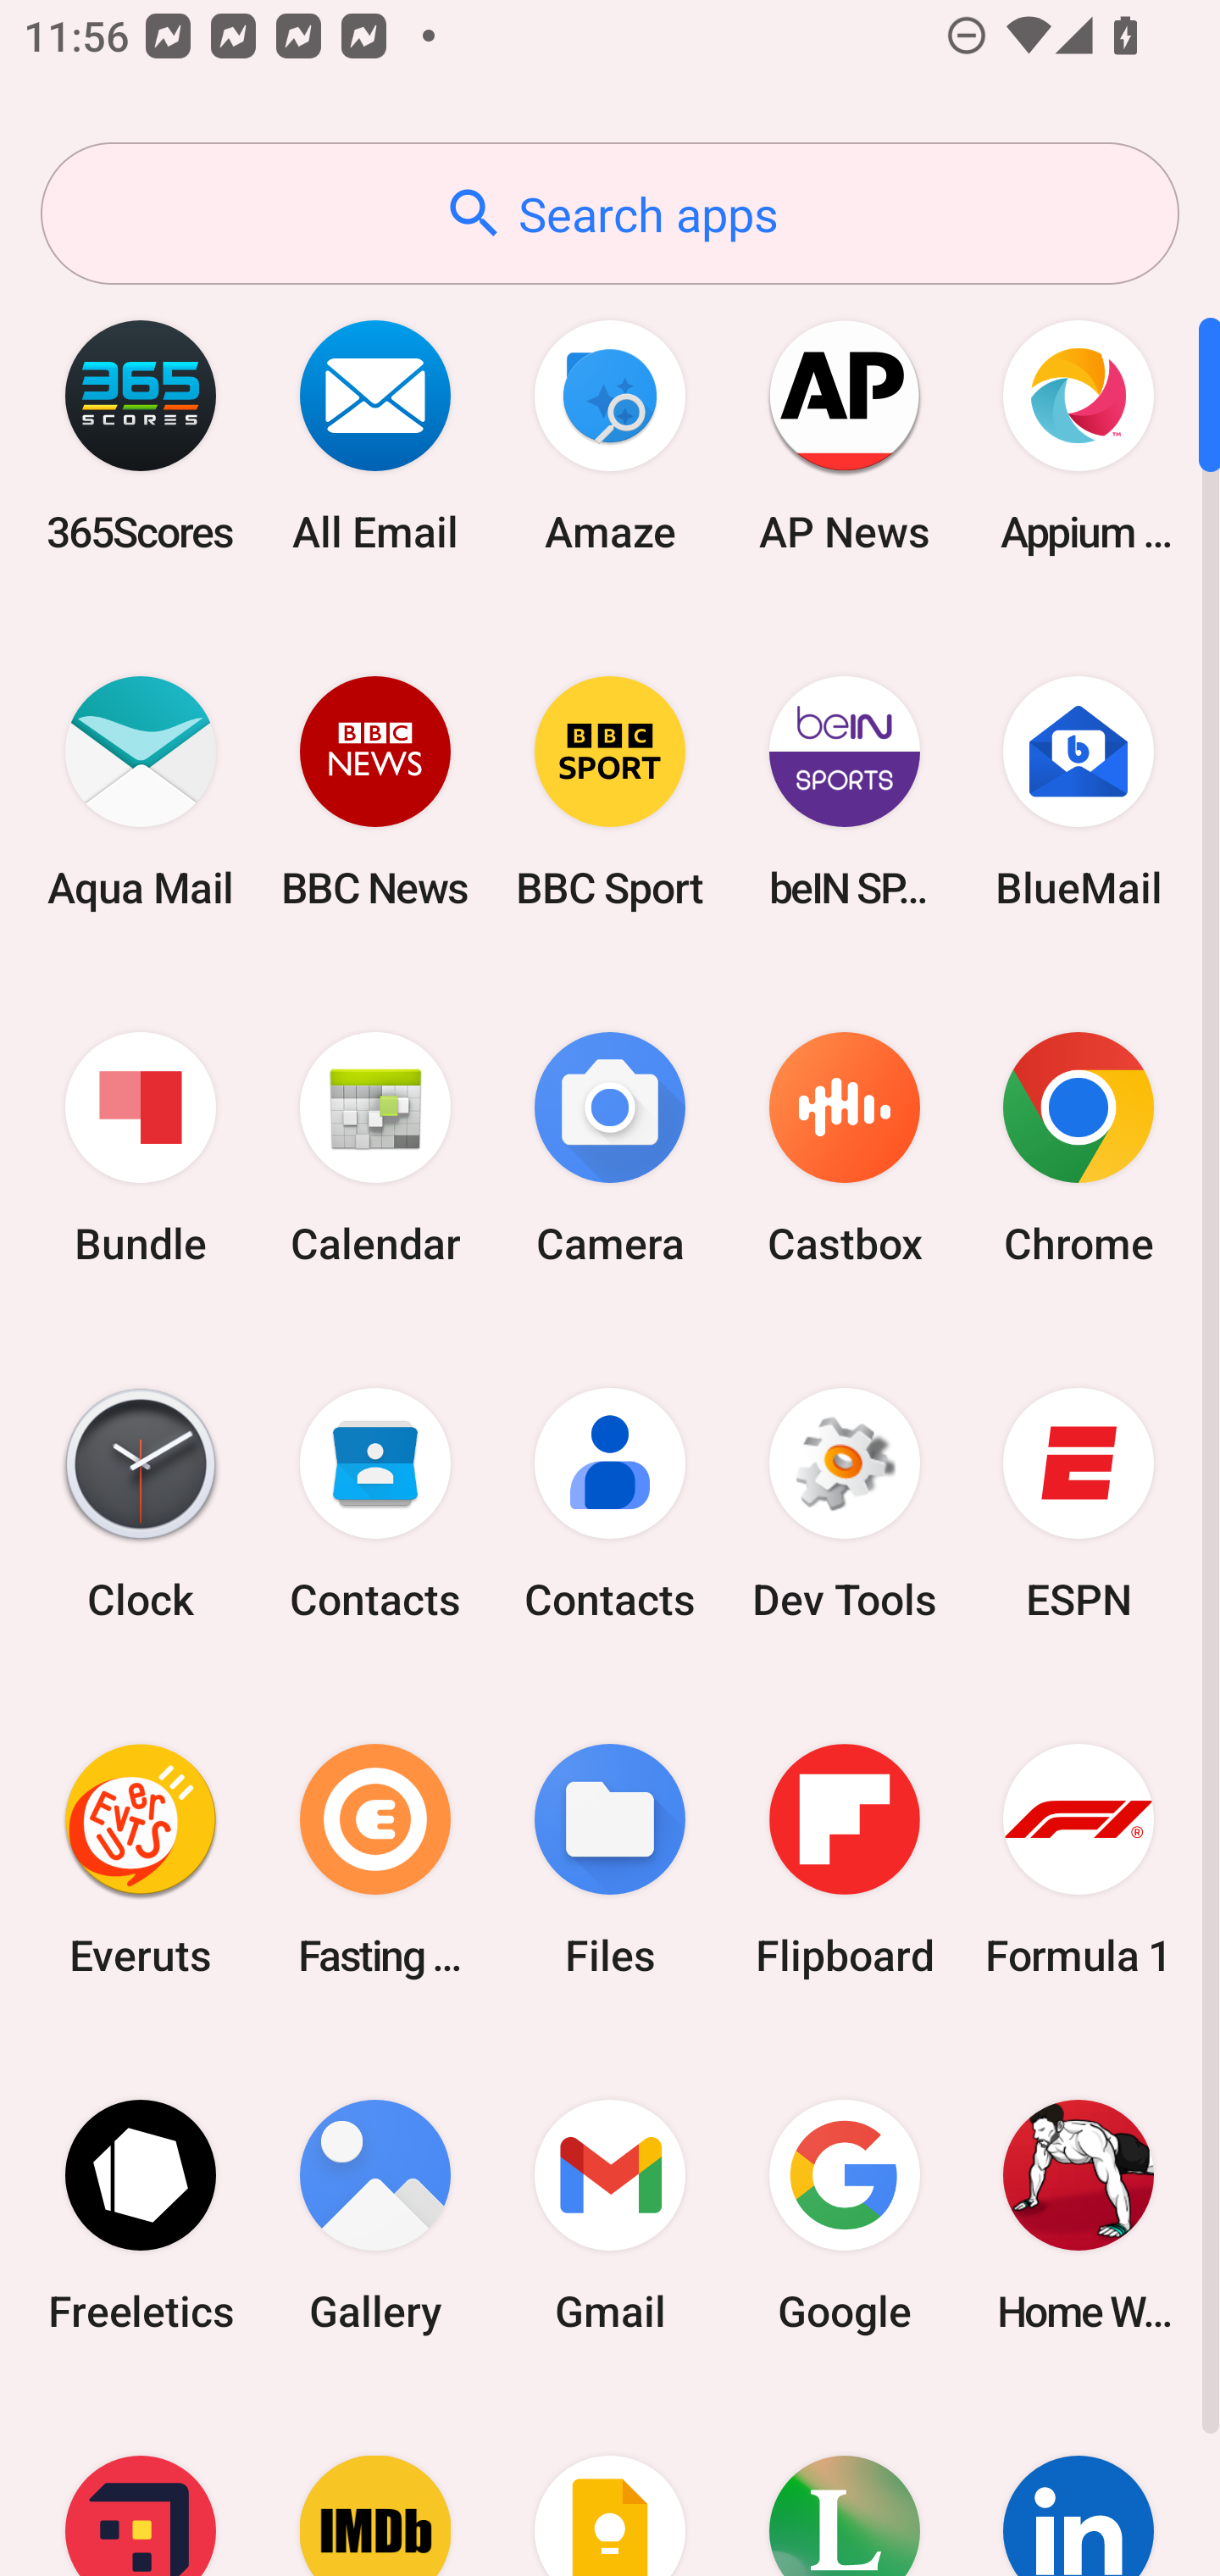 The height and width of the screenshot is (2576, 1220). What do you see at coordinates (141, 791) in the screenshot?
I see `Aqua Mail` at bounding box center [141, 791].